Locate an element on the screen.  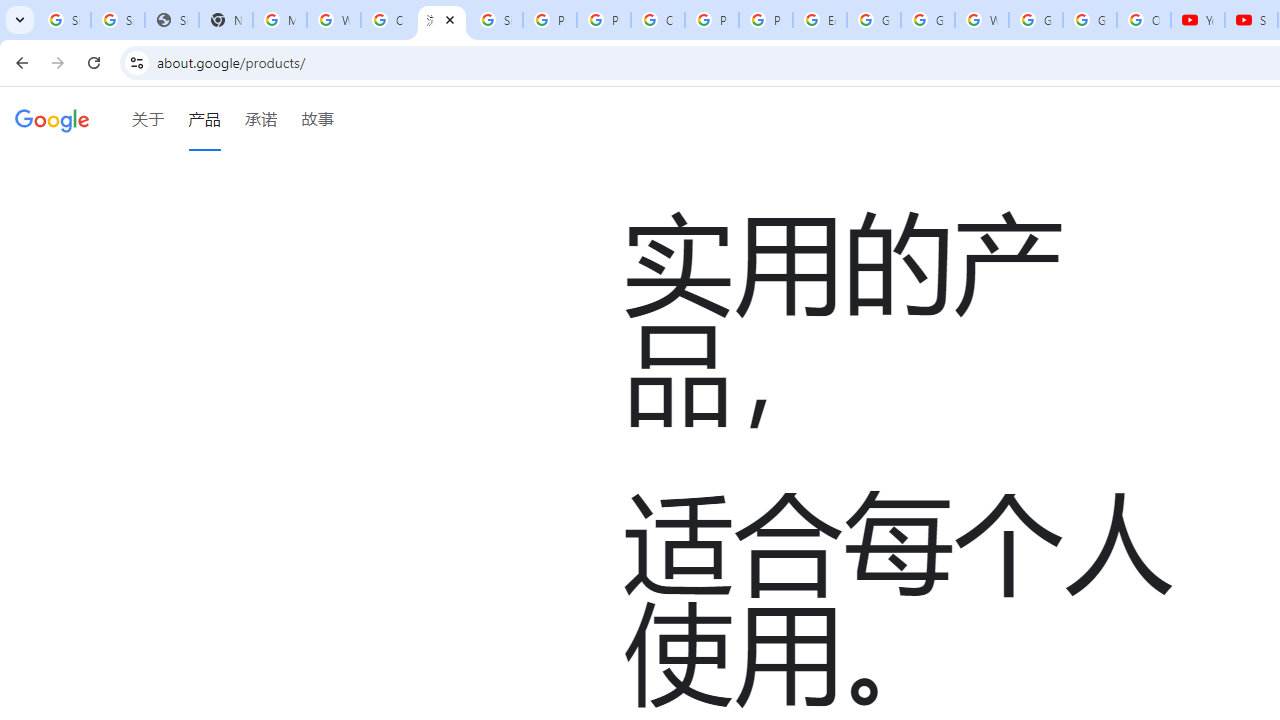
Google Slides: Sign-in is located at coordinates (874, 20).